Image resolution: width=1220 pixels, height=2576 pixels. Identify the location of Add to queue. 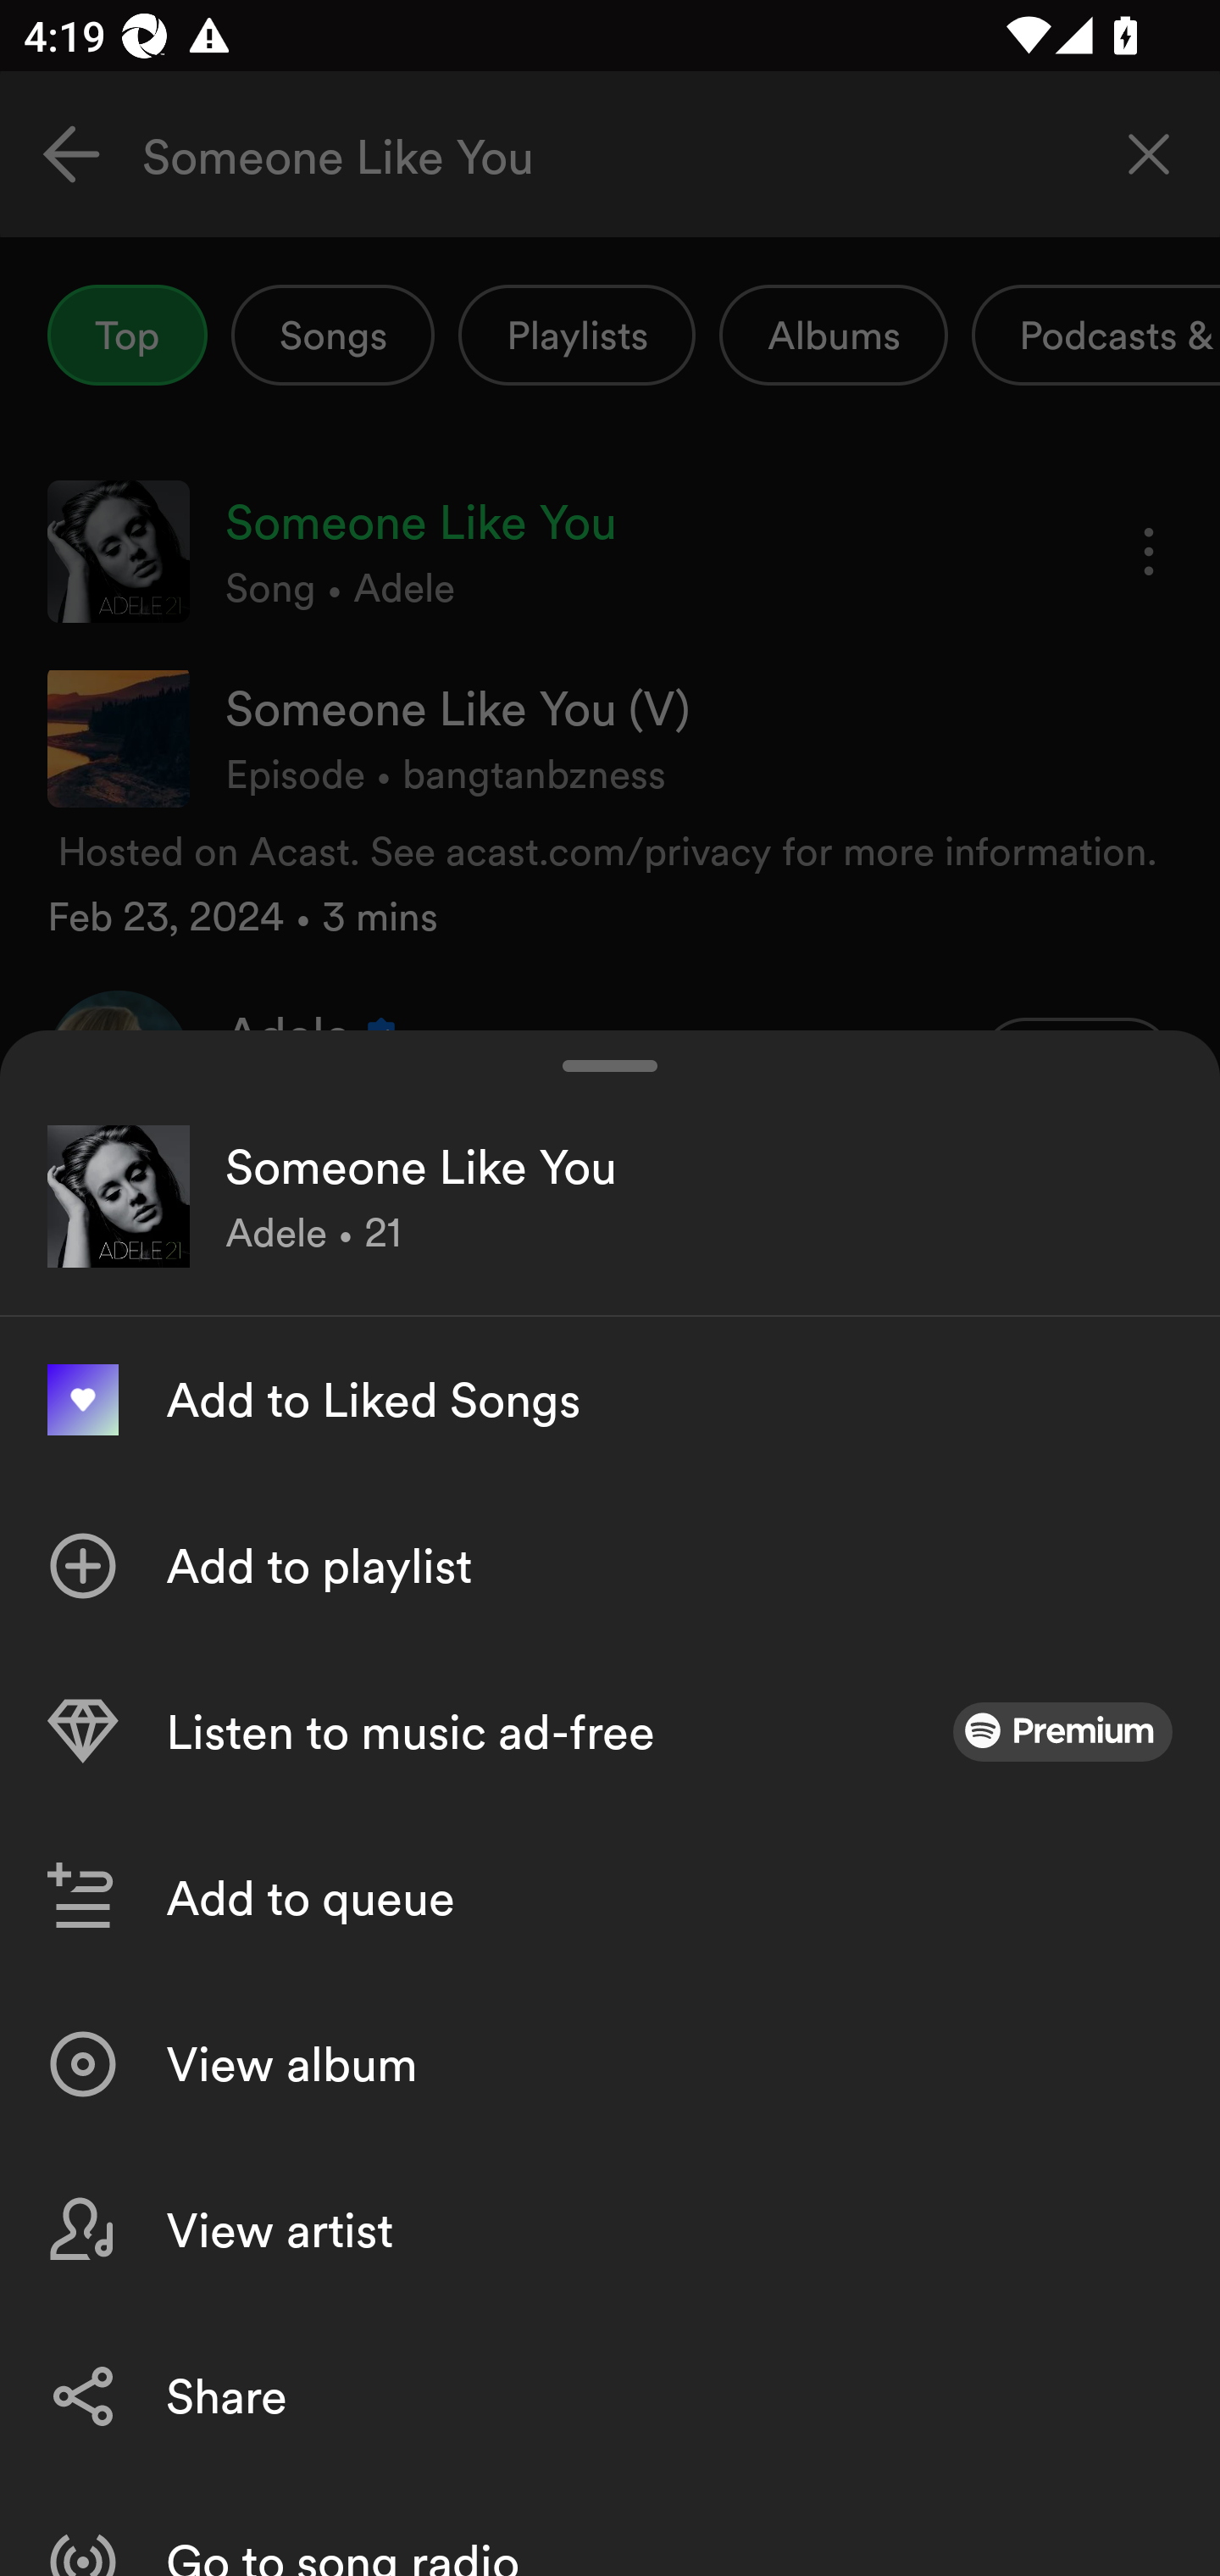
(610, 1898).